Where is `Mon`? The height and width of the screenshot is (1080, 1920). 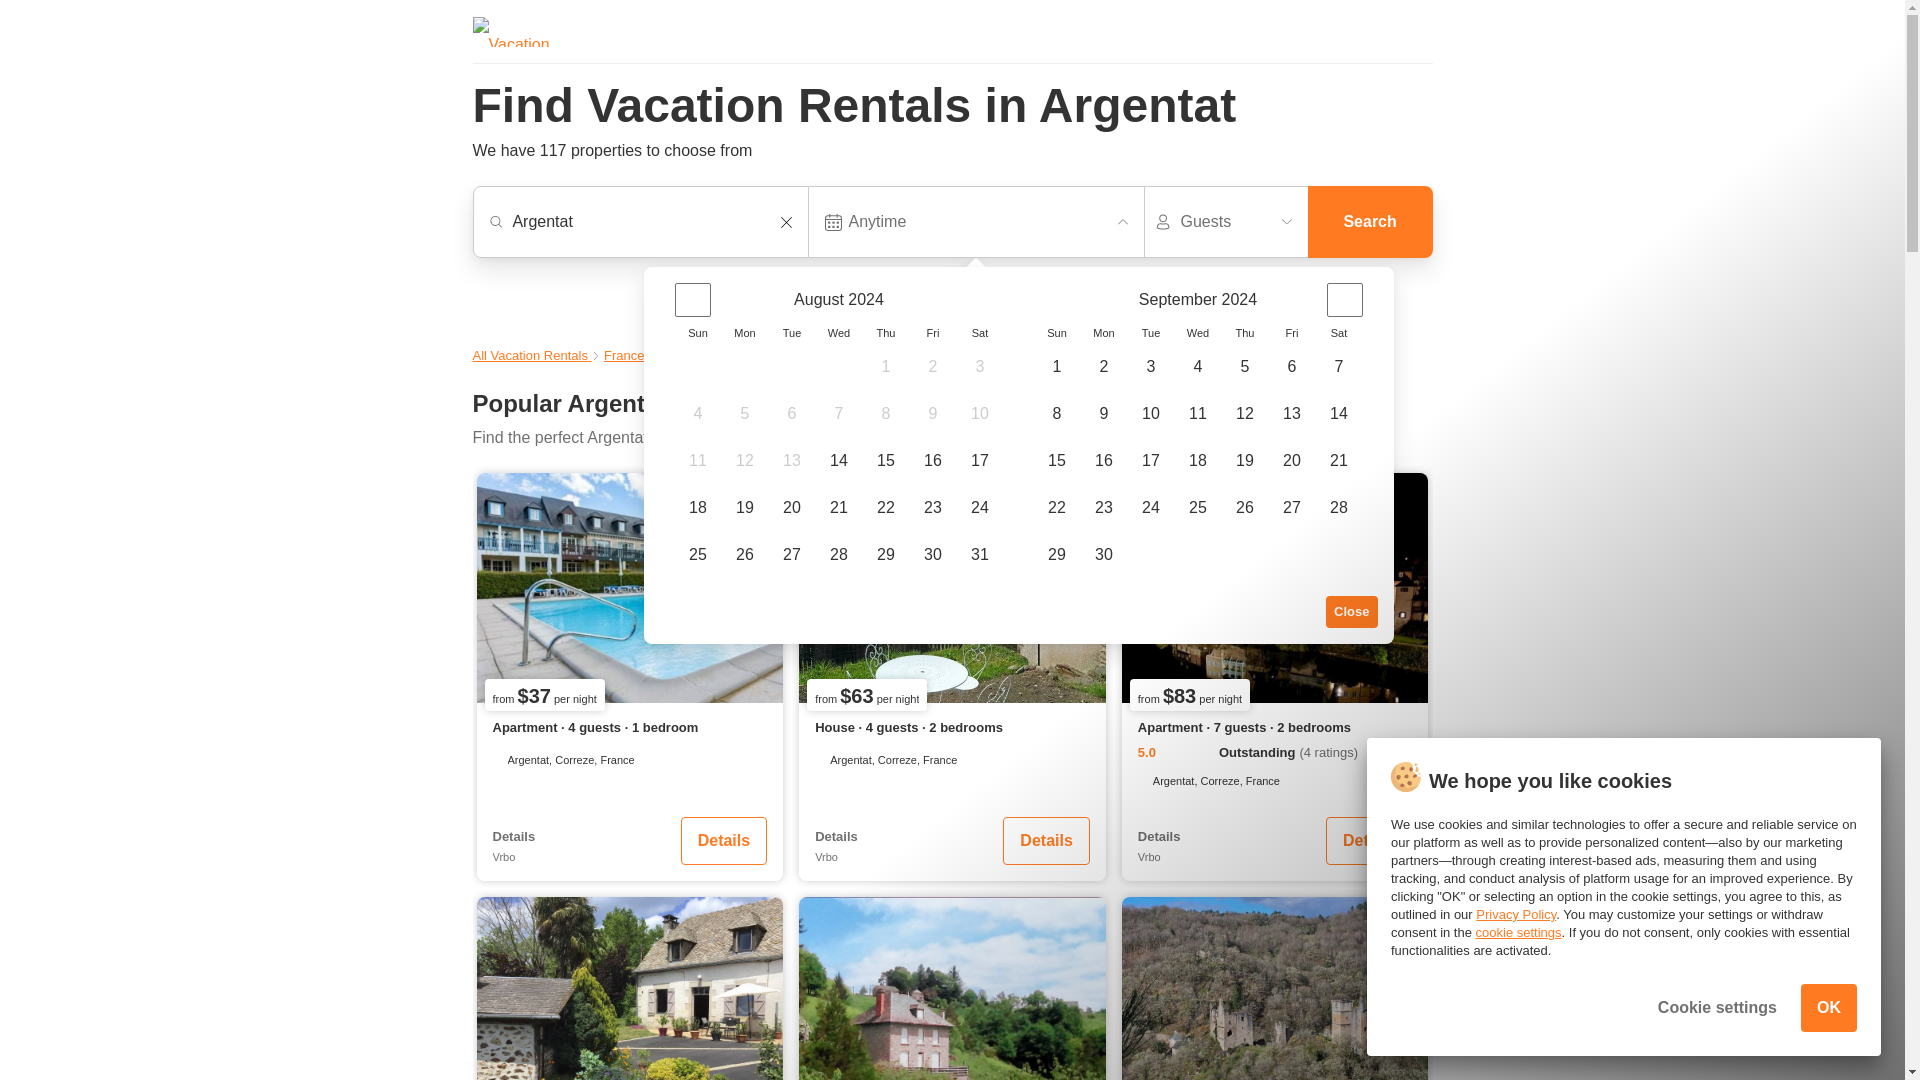 Mon is located at coordinates (744, 333).